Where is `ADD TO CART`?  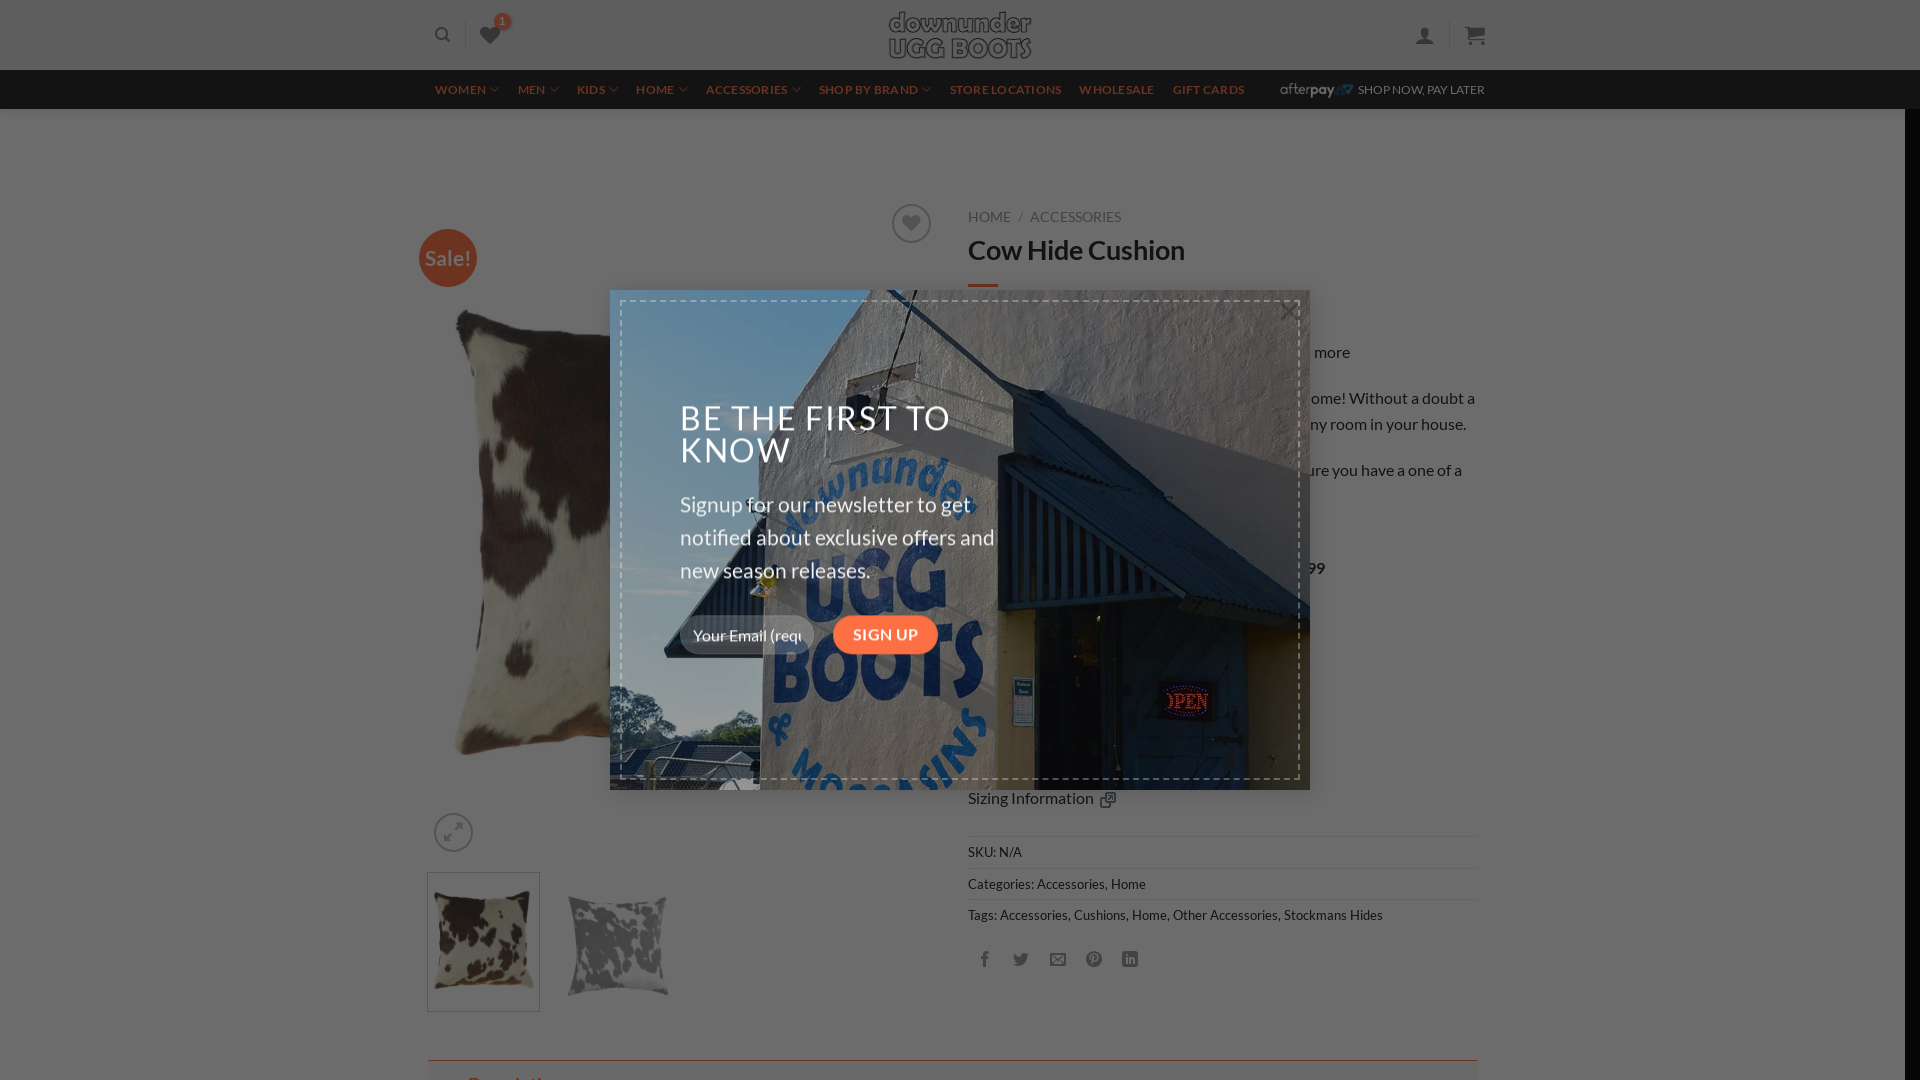 ADD TO CART is located at coordinates (1150, 720).